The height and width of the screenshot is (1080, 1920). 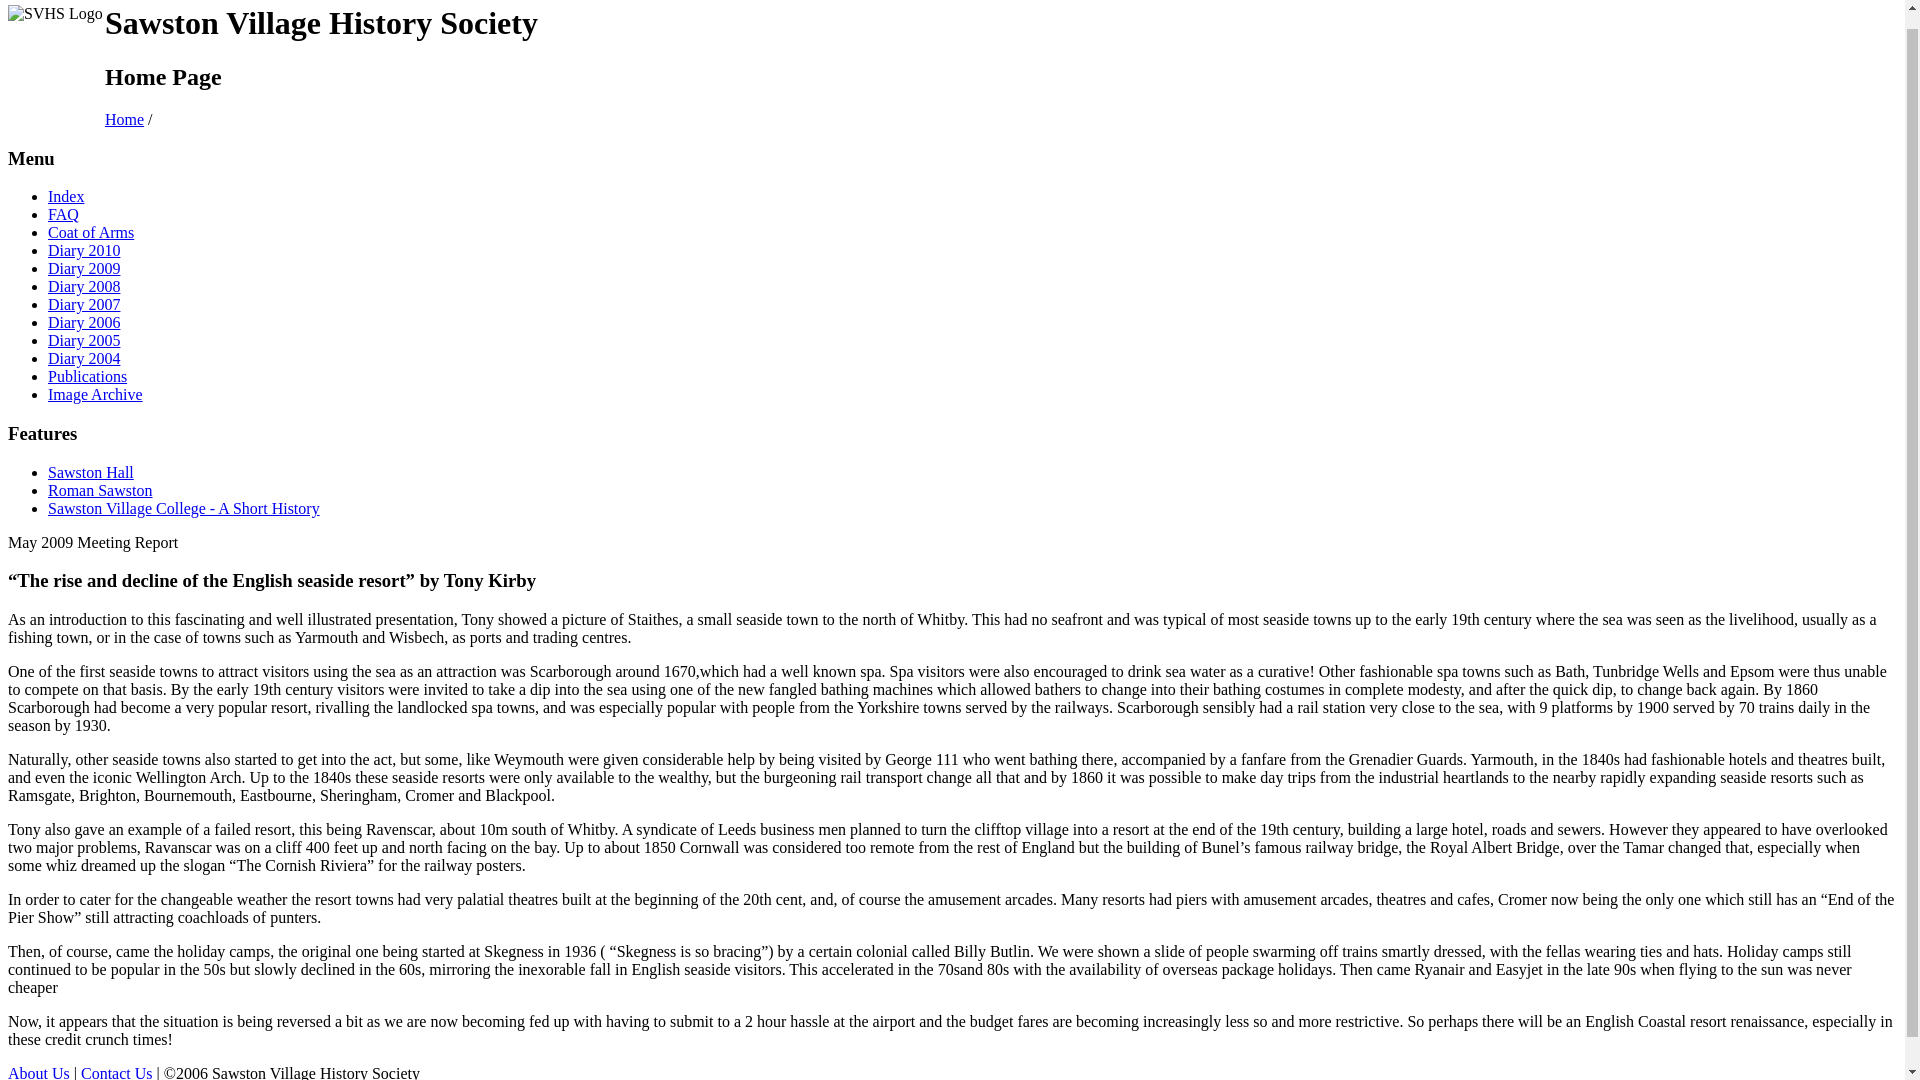 I want to click on Diary 2010, so click(x=84, y=250).